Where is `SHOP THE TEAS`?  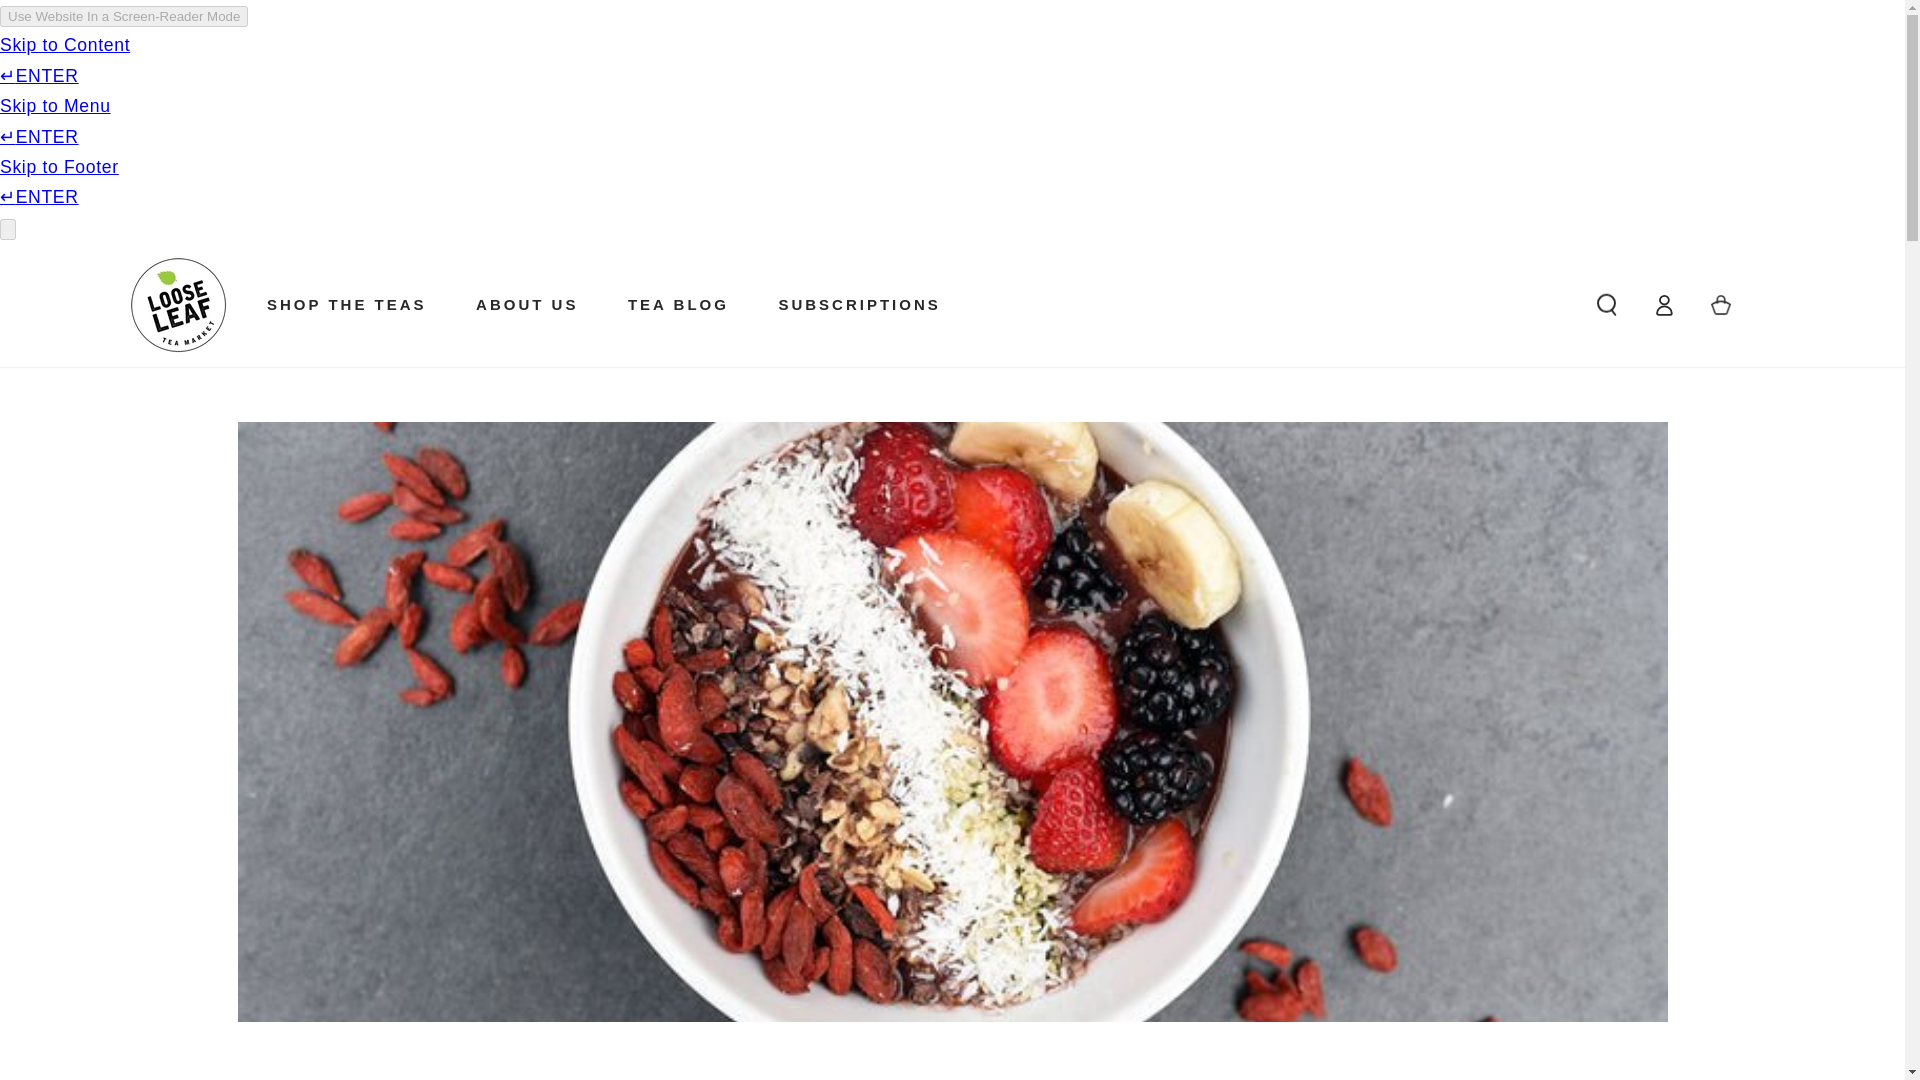
SHOP THE TEAS is located at coordinates (346, 304).